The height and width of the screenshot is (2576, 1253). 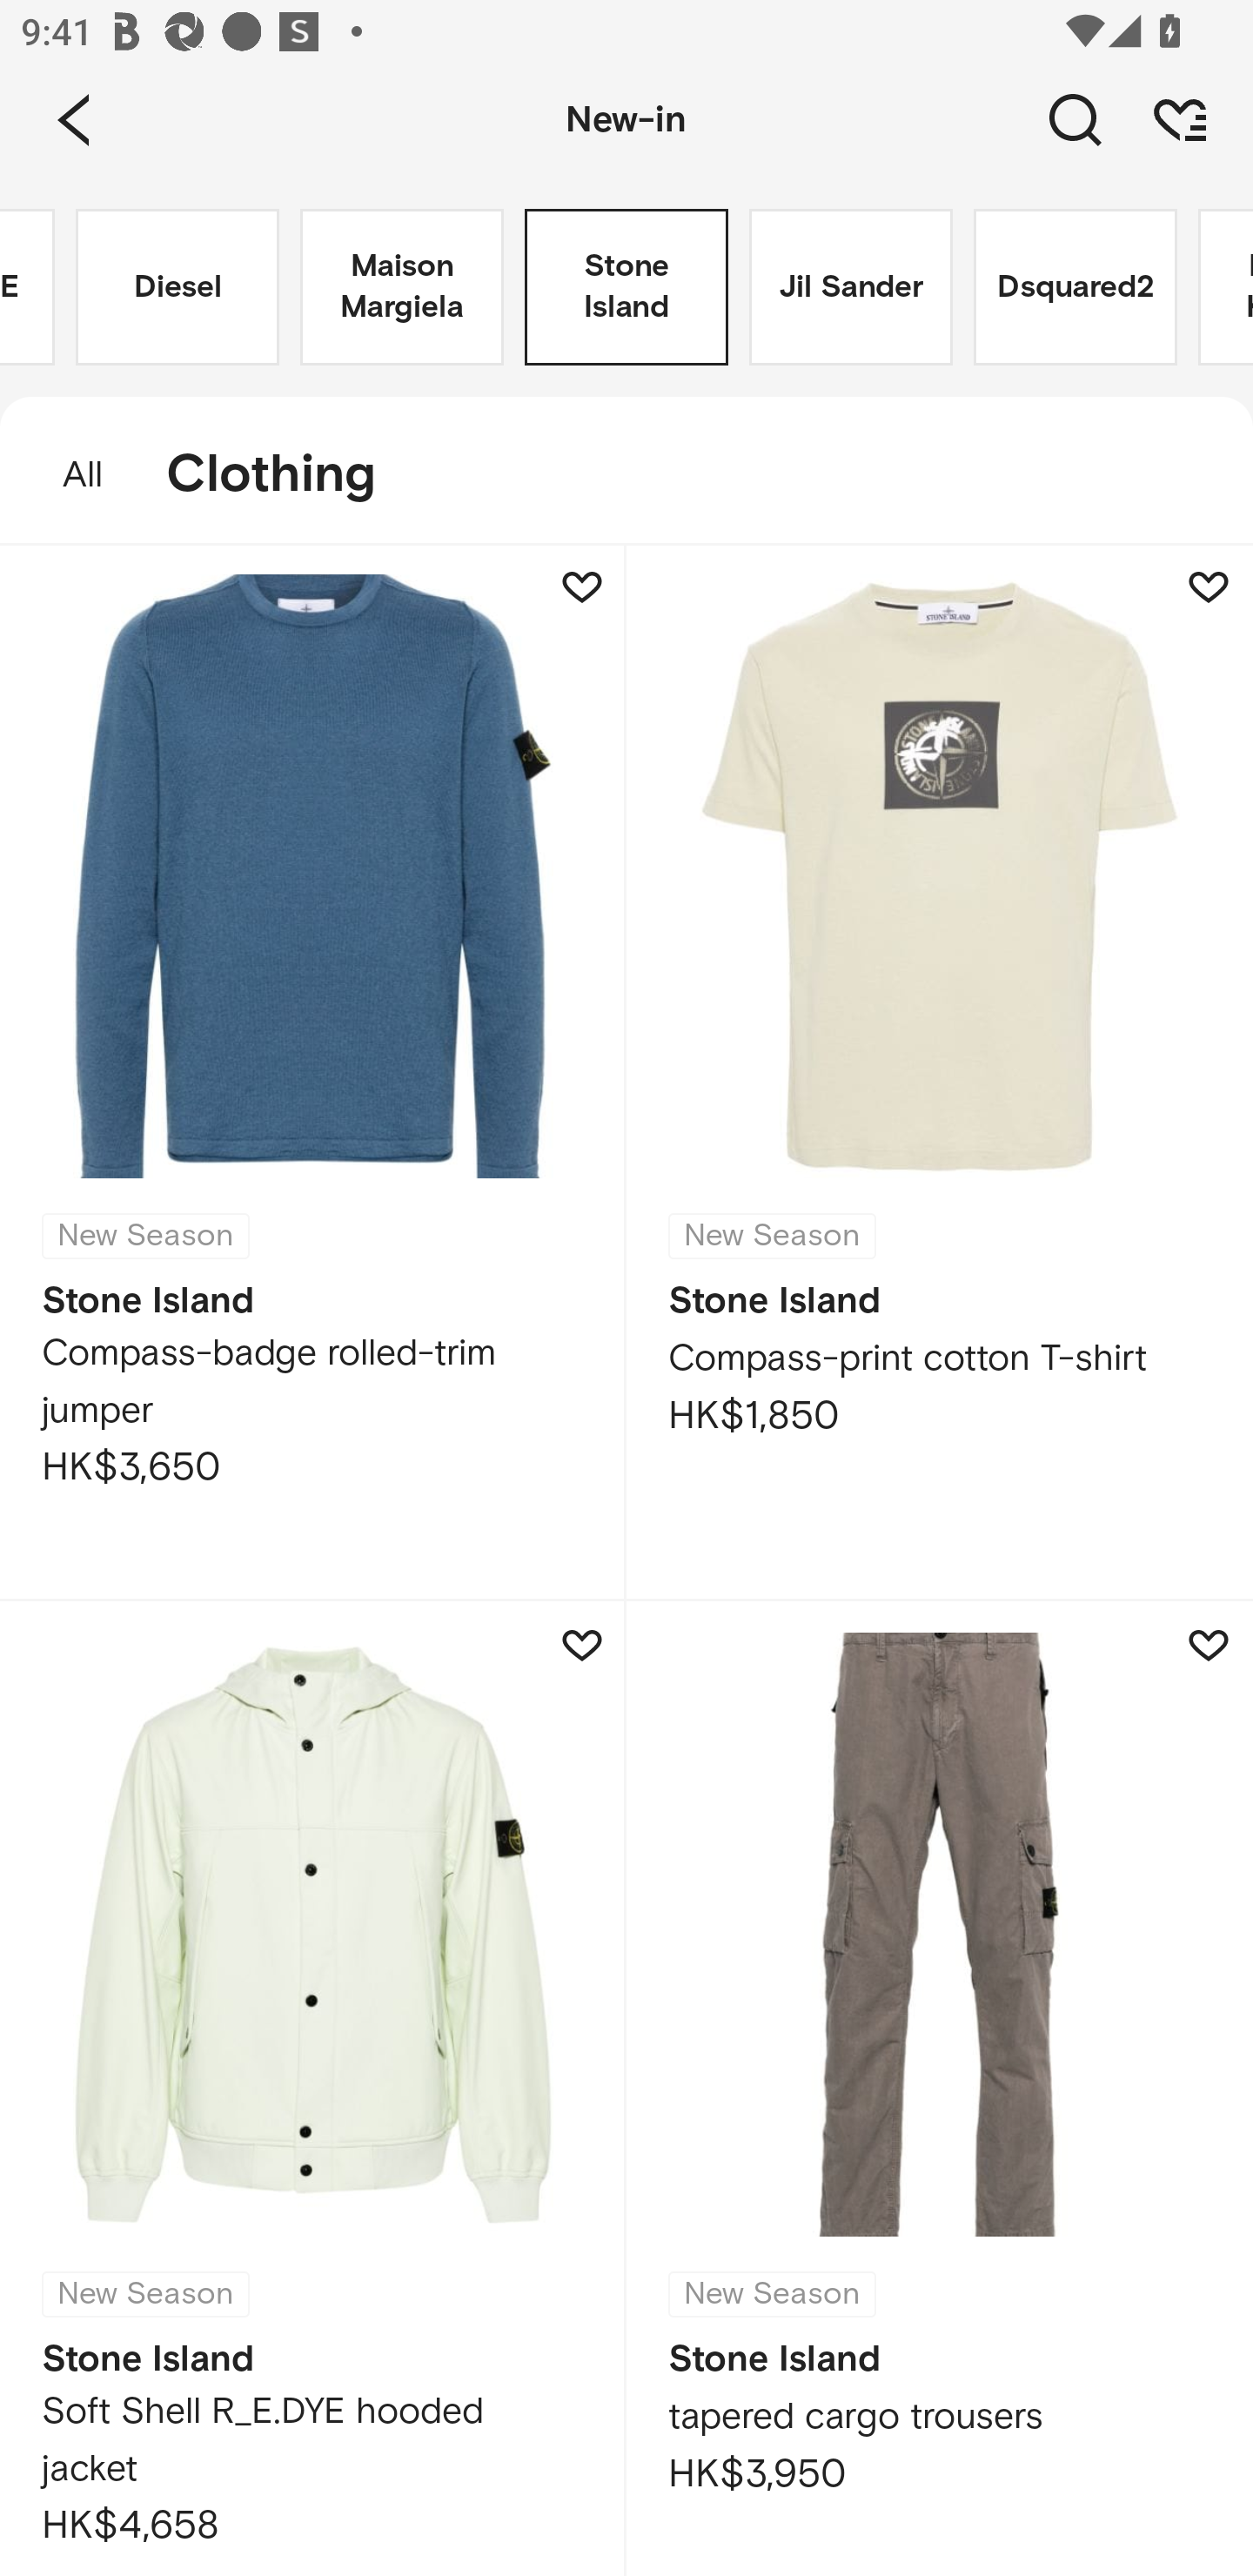 I want to click on Jil Sander, so click(x=851, y=287).